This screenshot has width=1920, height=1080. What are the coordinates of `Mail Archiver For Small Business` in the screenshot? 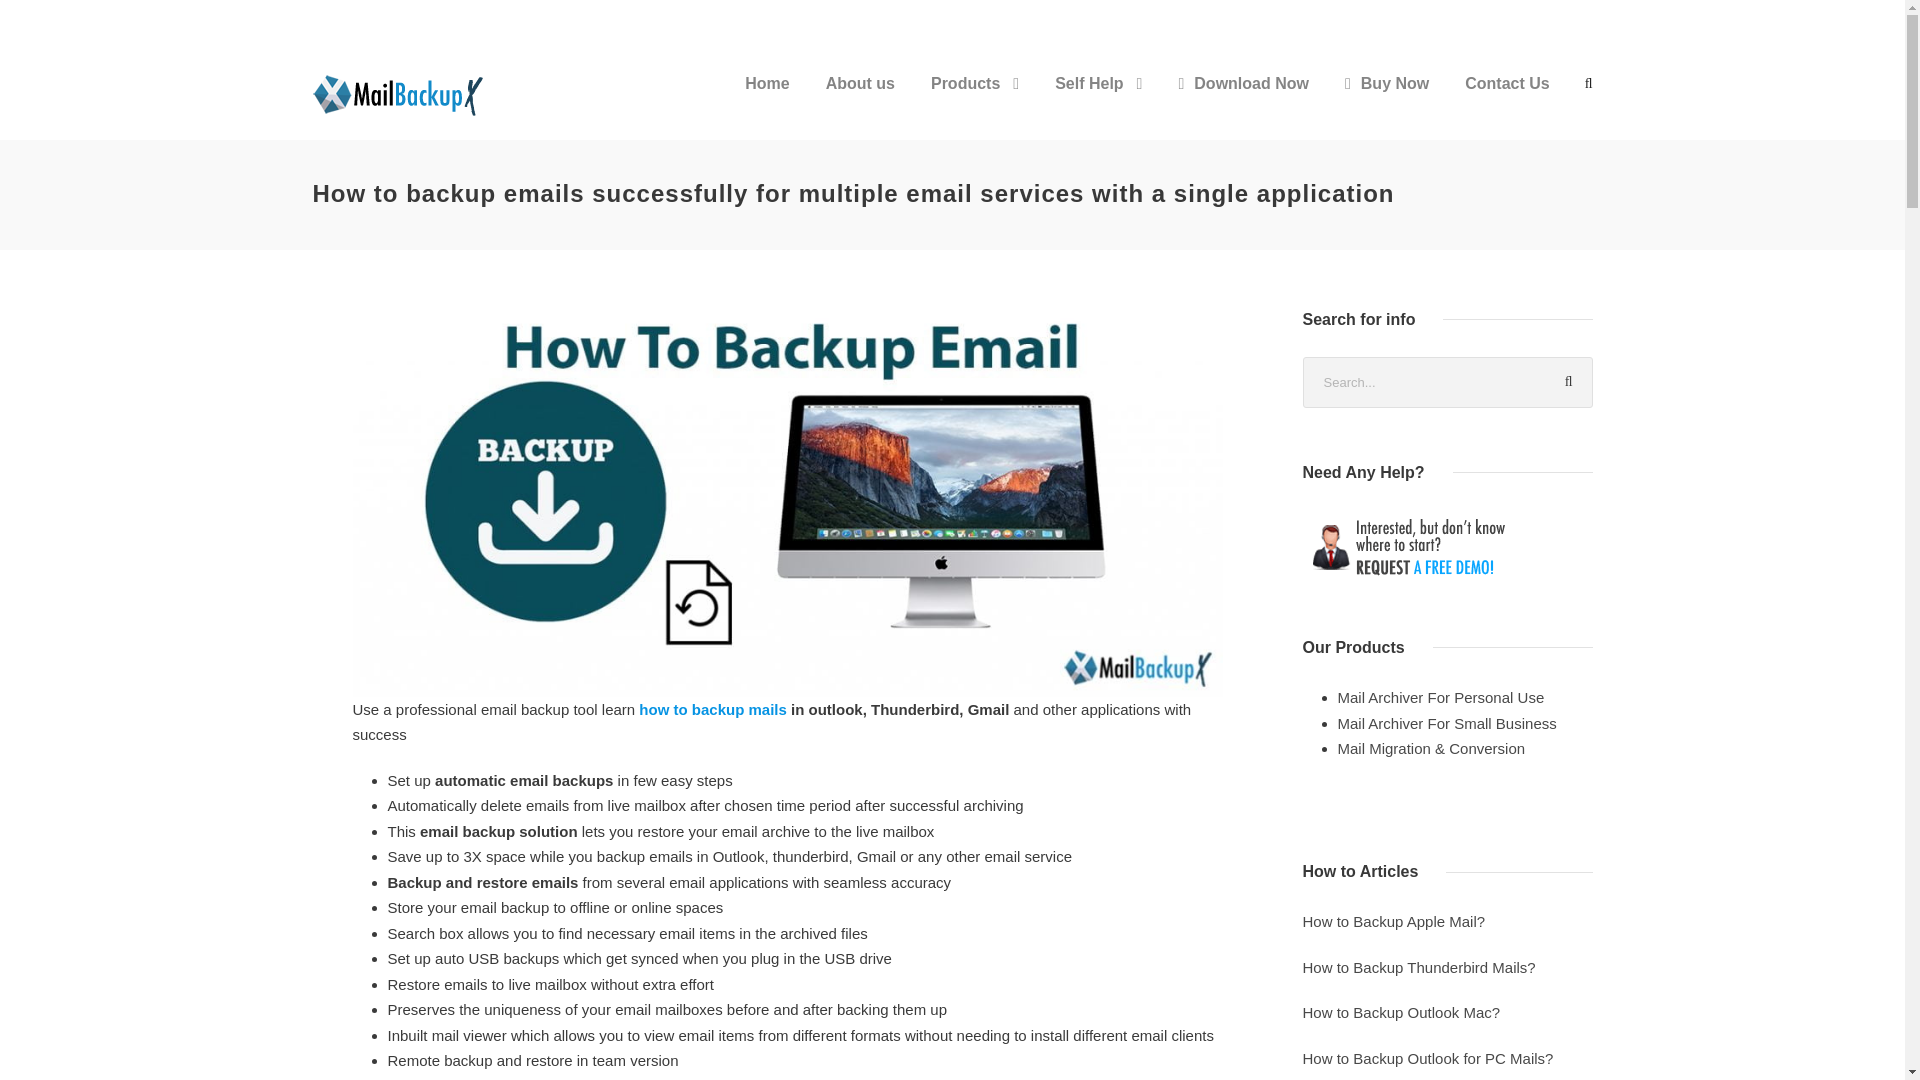 It's located at (1448, 723).